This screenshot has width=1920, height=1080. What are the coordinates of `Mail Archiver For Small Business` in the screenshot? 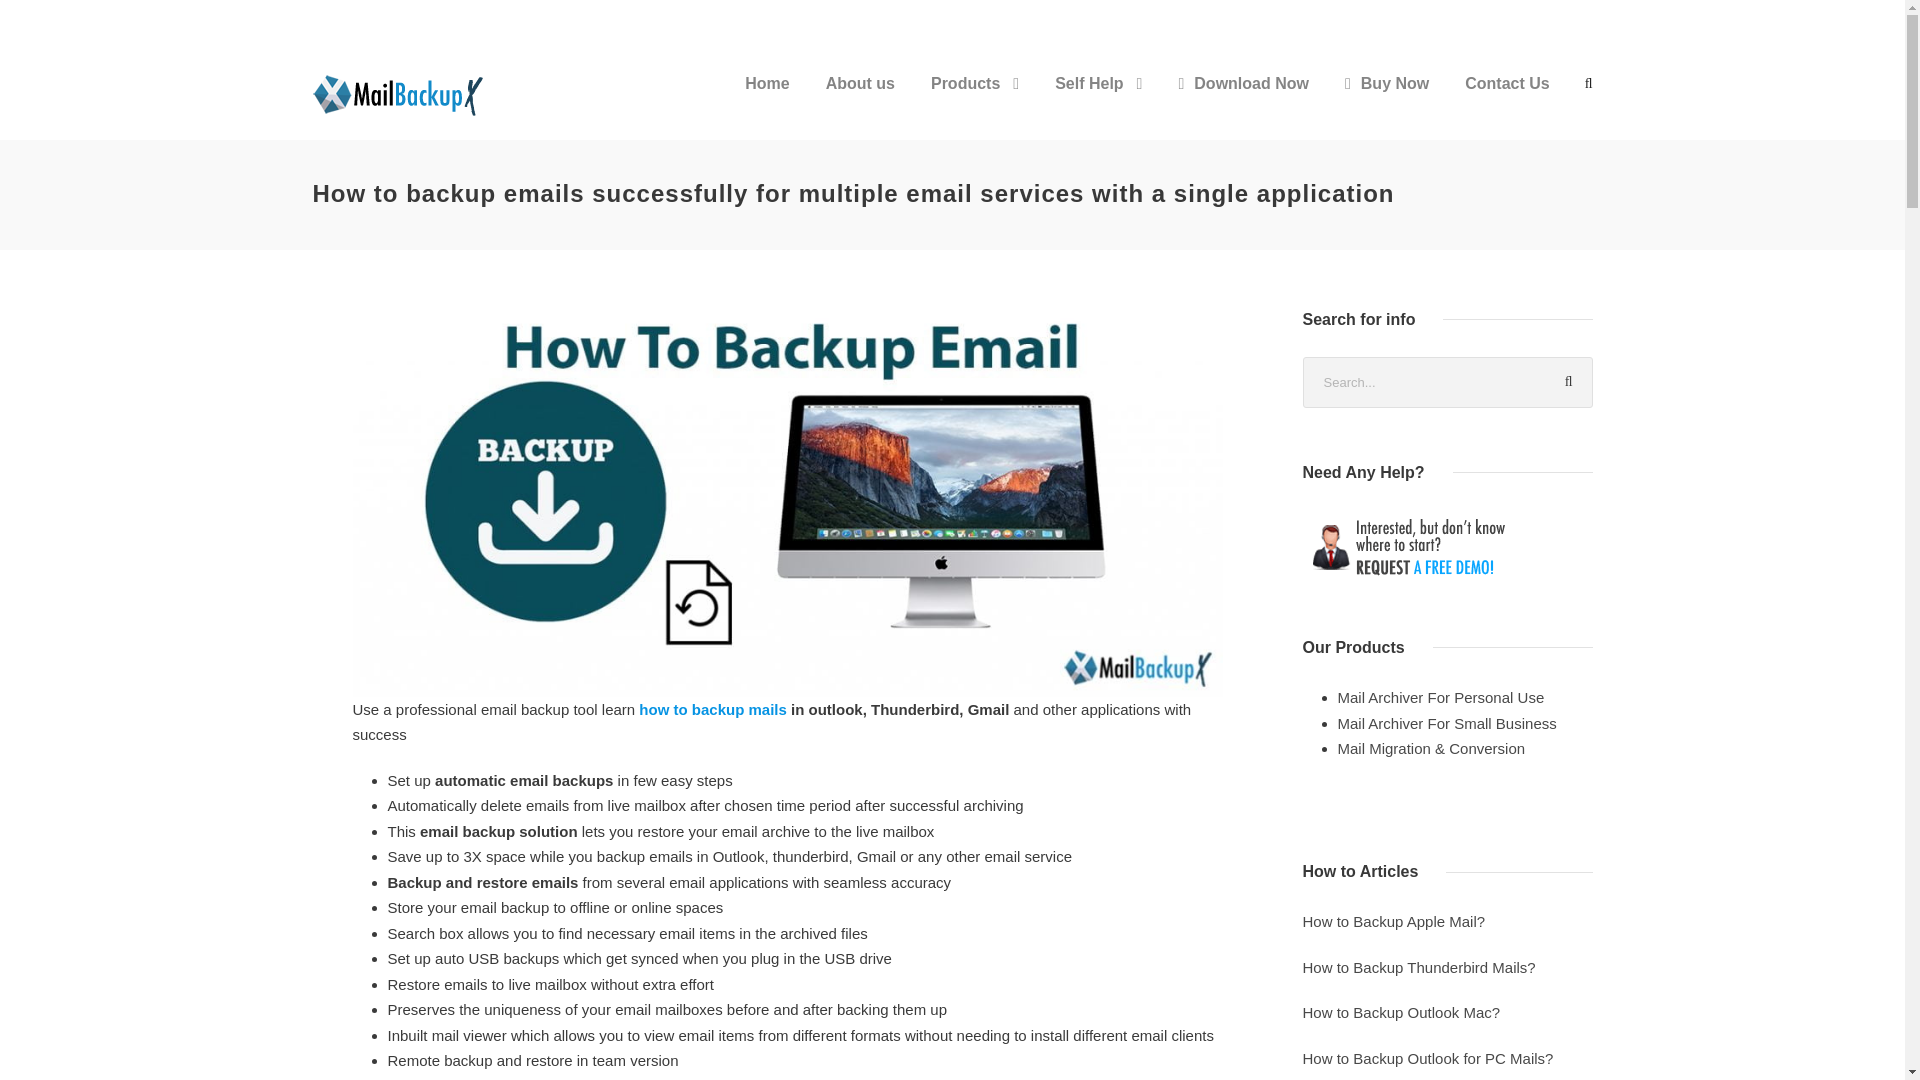 It's located at (1448, 723).